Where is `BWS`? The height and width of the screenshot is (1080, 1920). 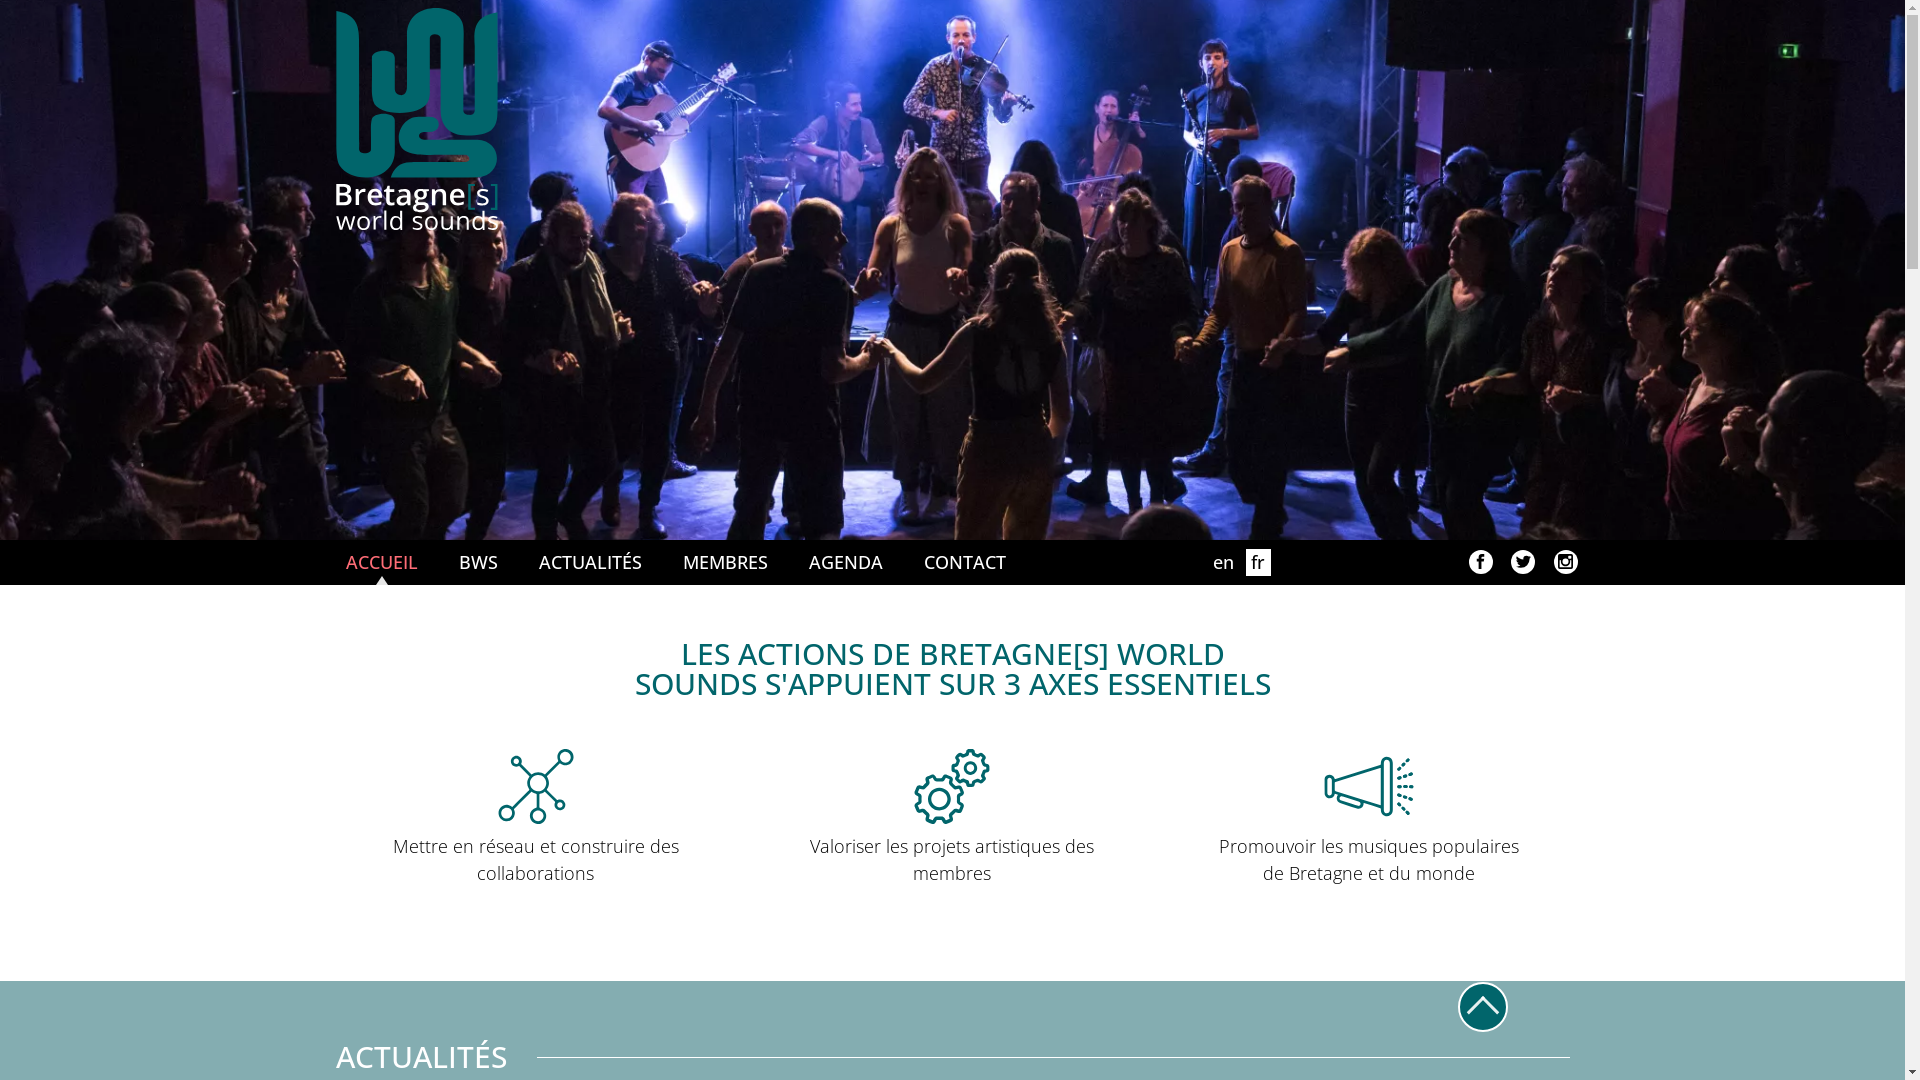
BWS is located at coordinates (552, 119).